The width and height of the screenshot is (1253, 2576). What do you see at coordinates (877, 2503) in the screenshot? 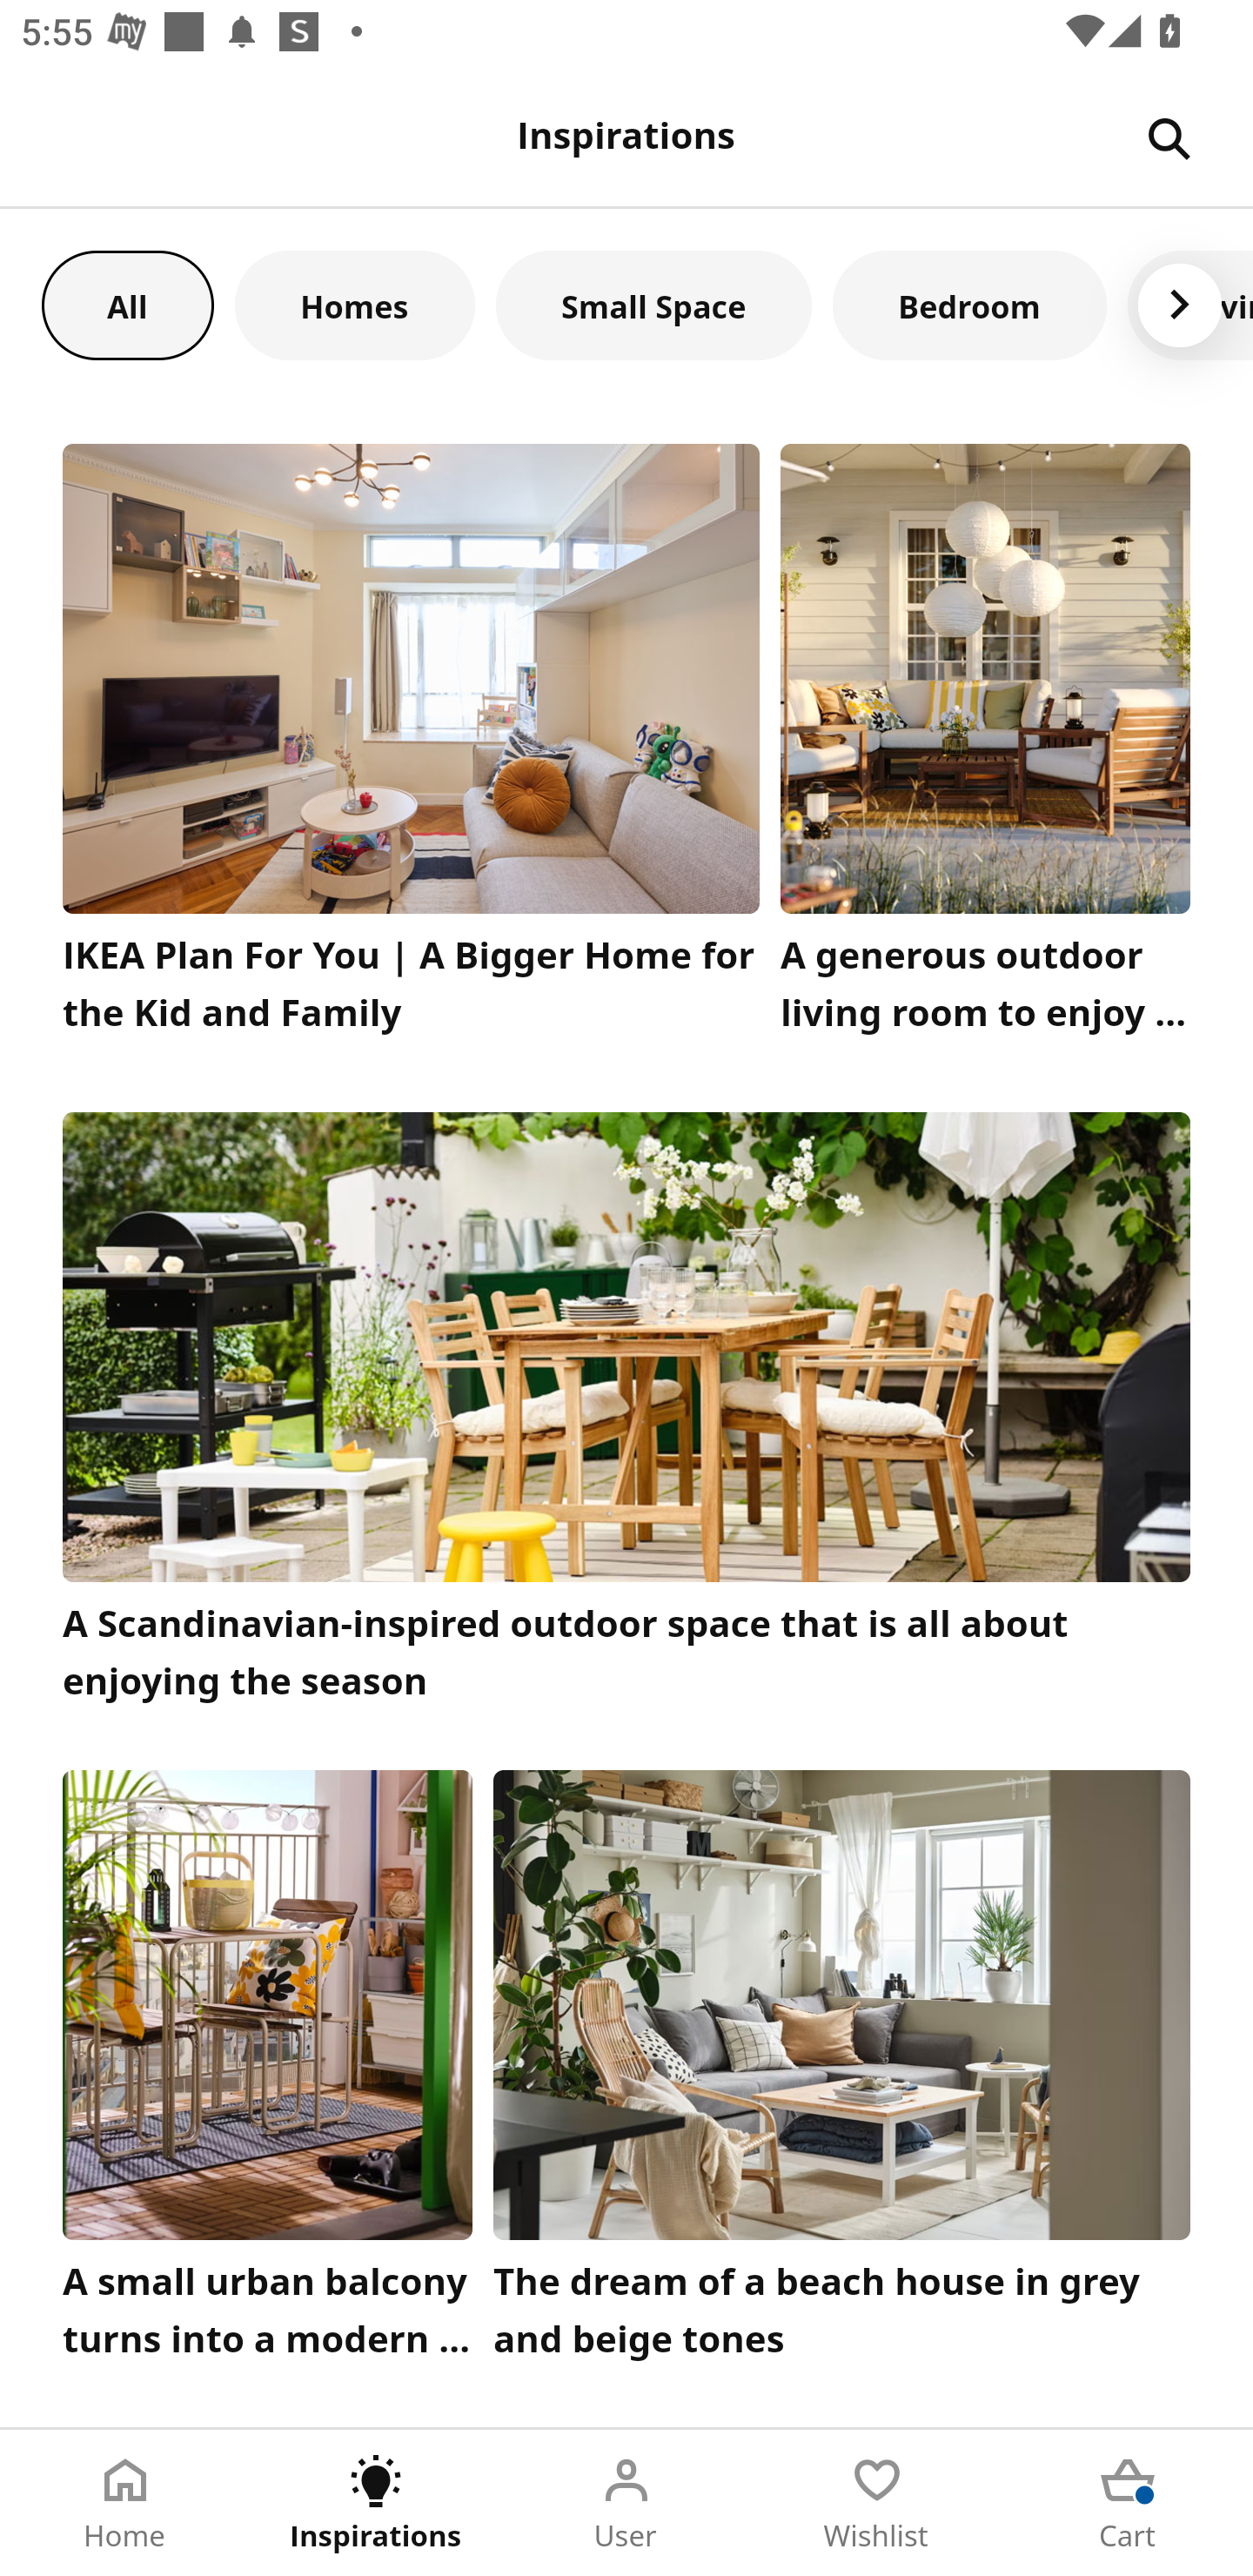
I see `Wishlist
Tab 4 of 5` at bounding box center [877, 2503].